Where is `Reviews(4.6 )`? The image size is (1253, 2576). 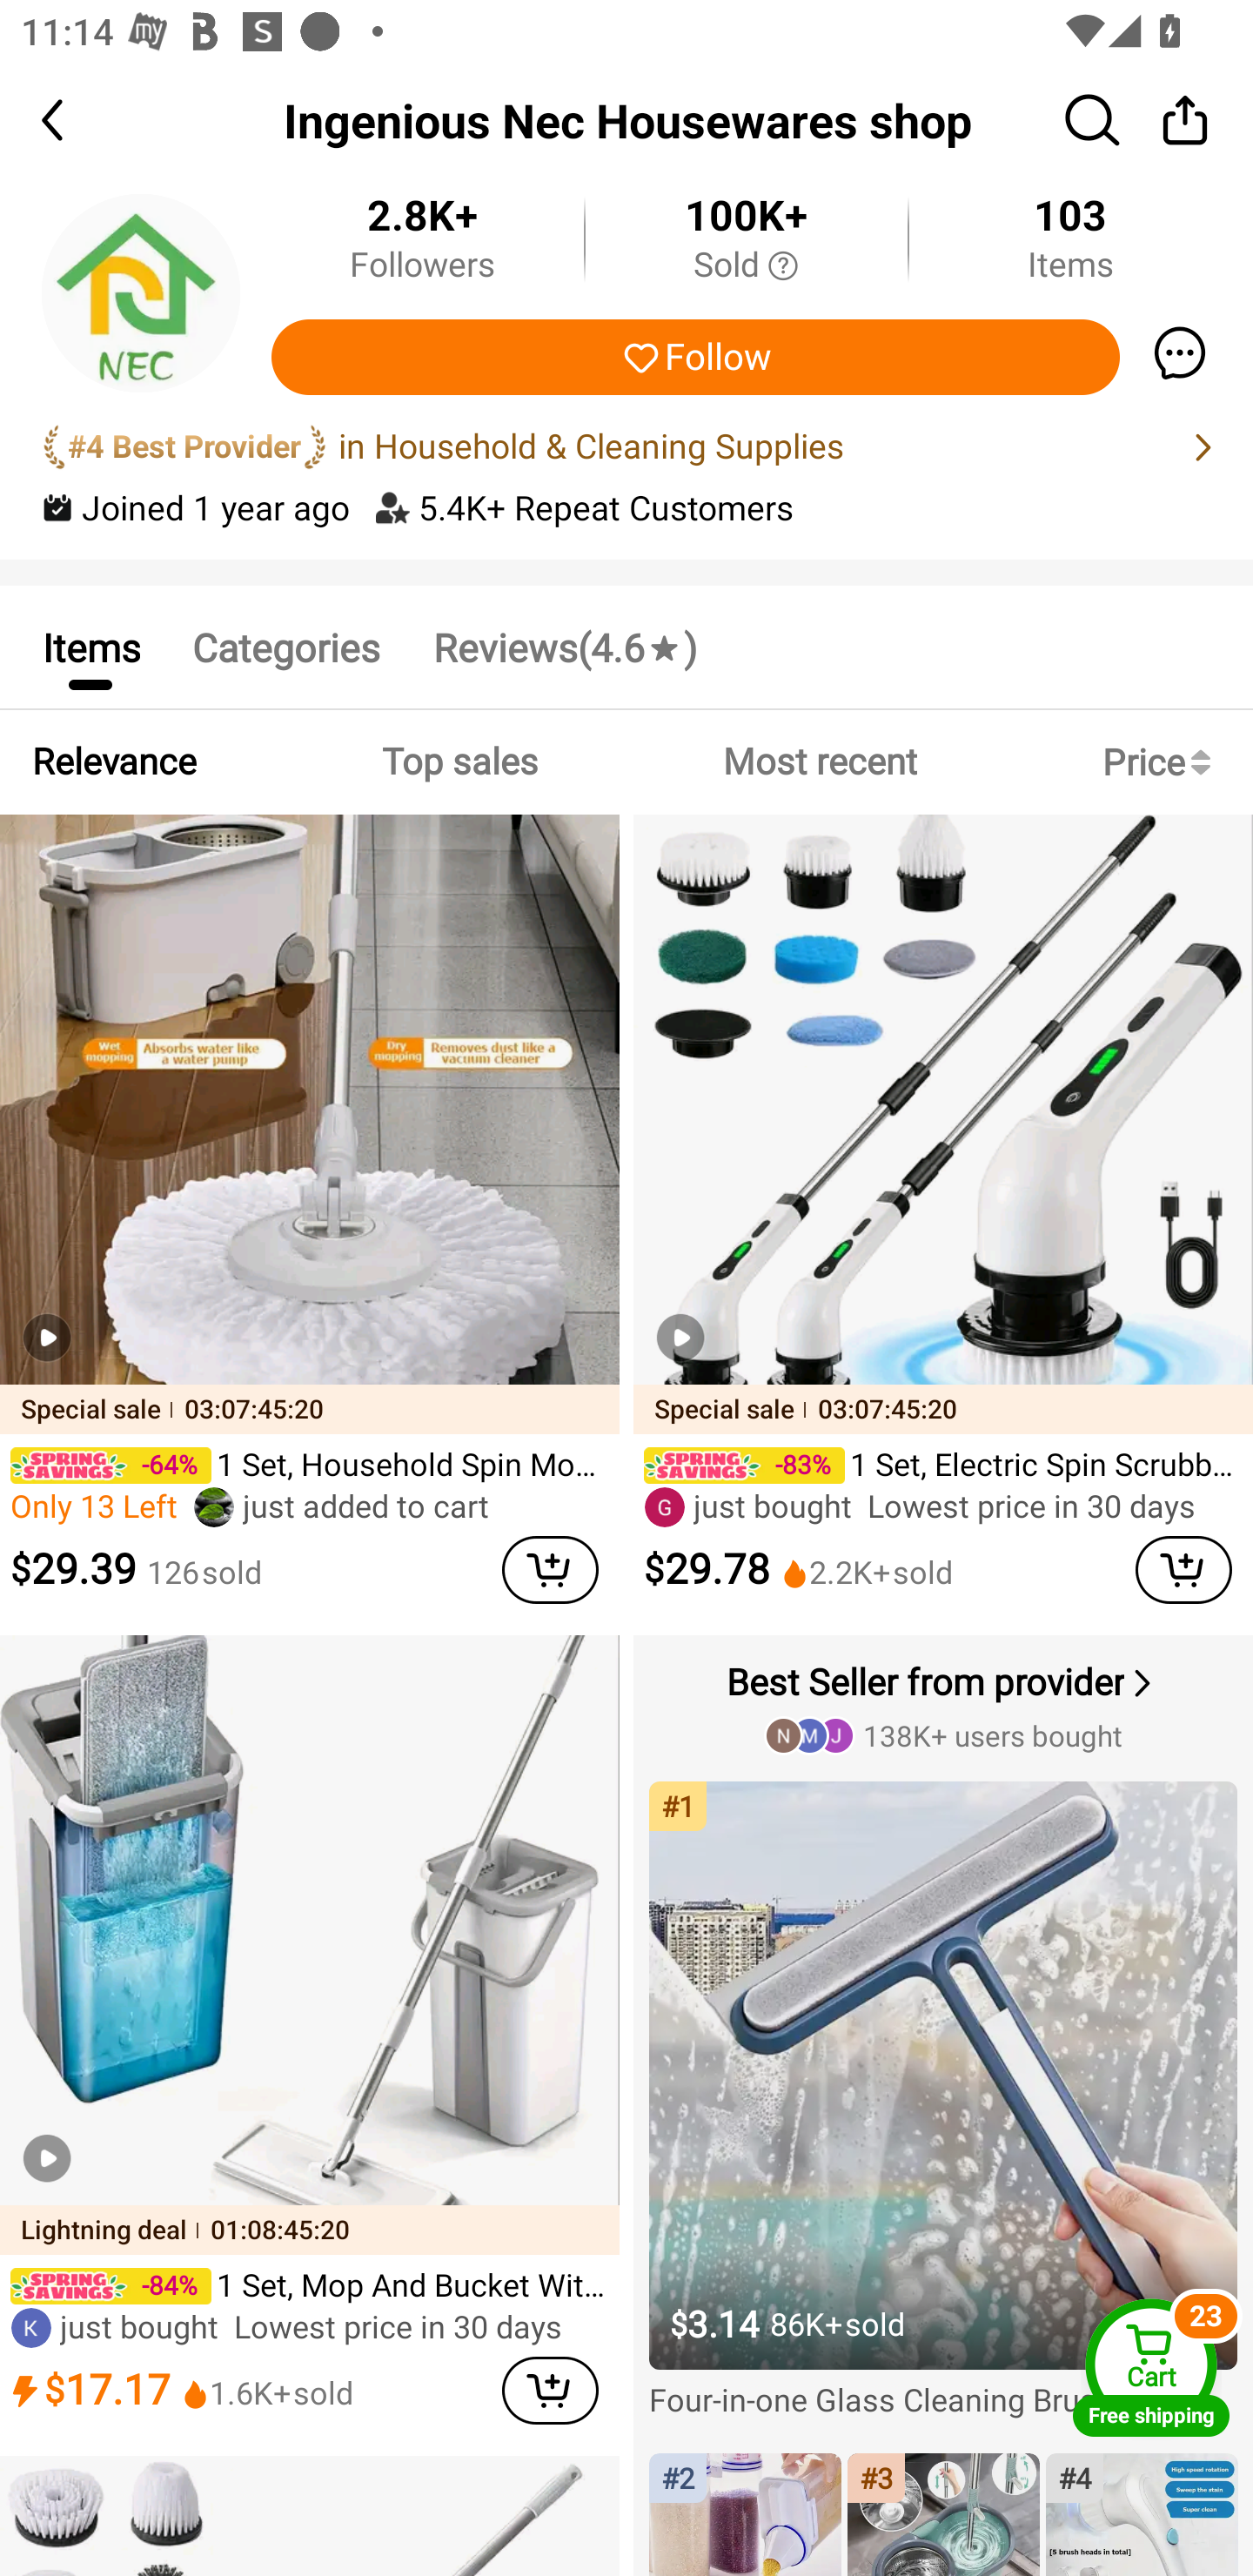
Reviews(4.6 ) is located at coordinates (564, 646).